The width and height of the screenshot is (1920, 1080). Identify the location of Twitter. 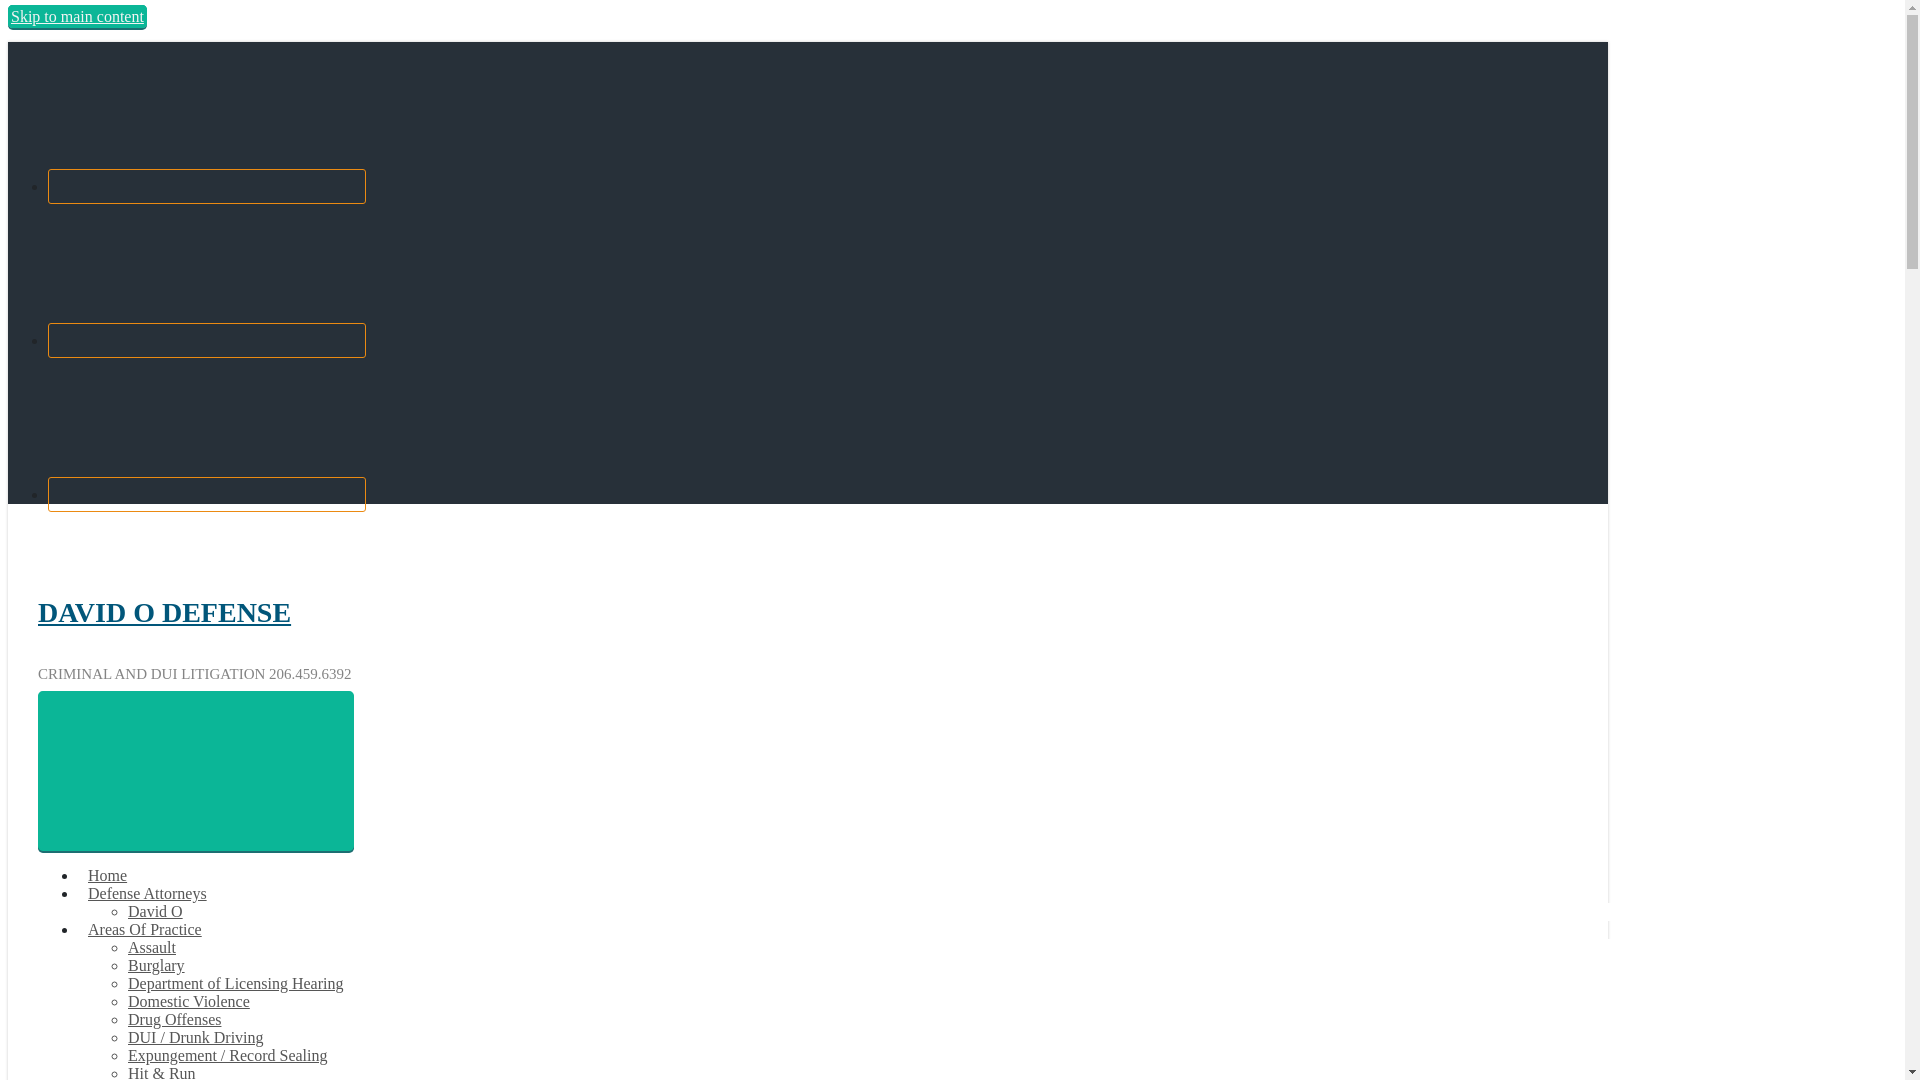
(207, 340).